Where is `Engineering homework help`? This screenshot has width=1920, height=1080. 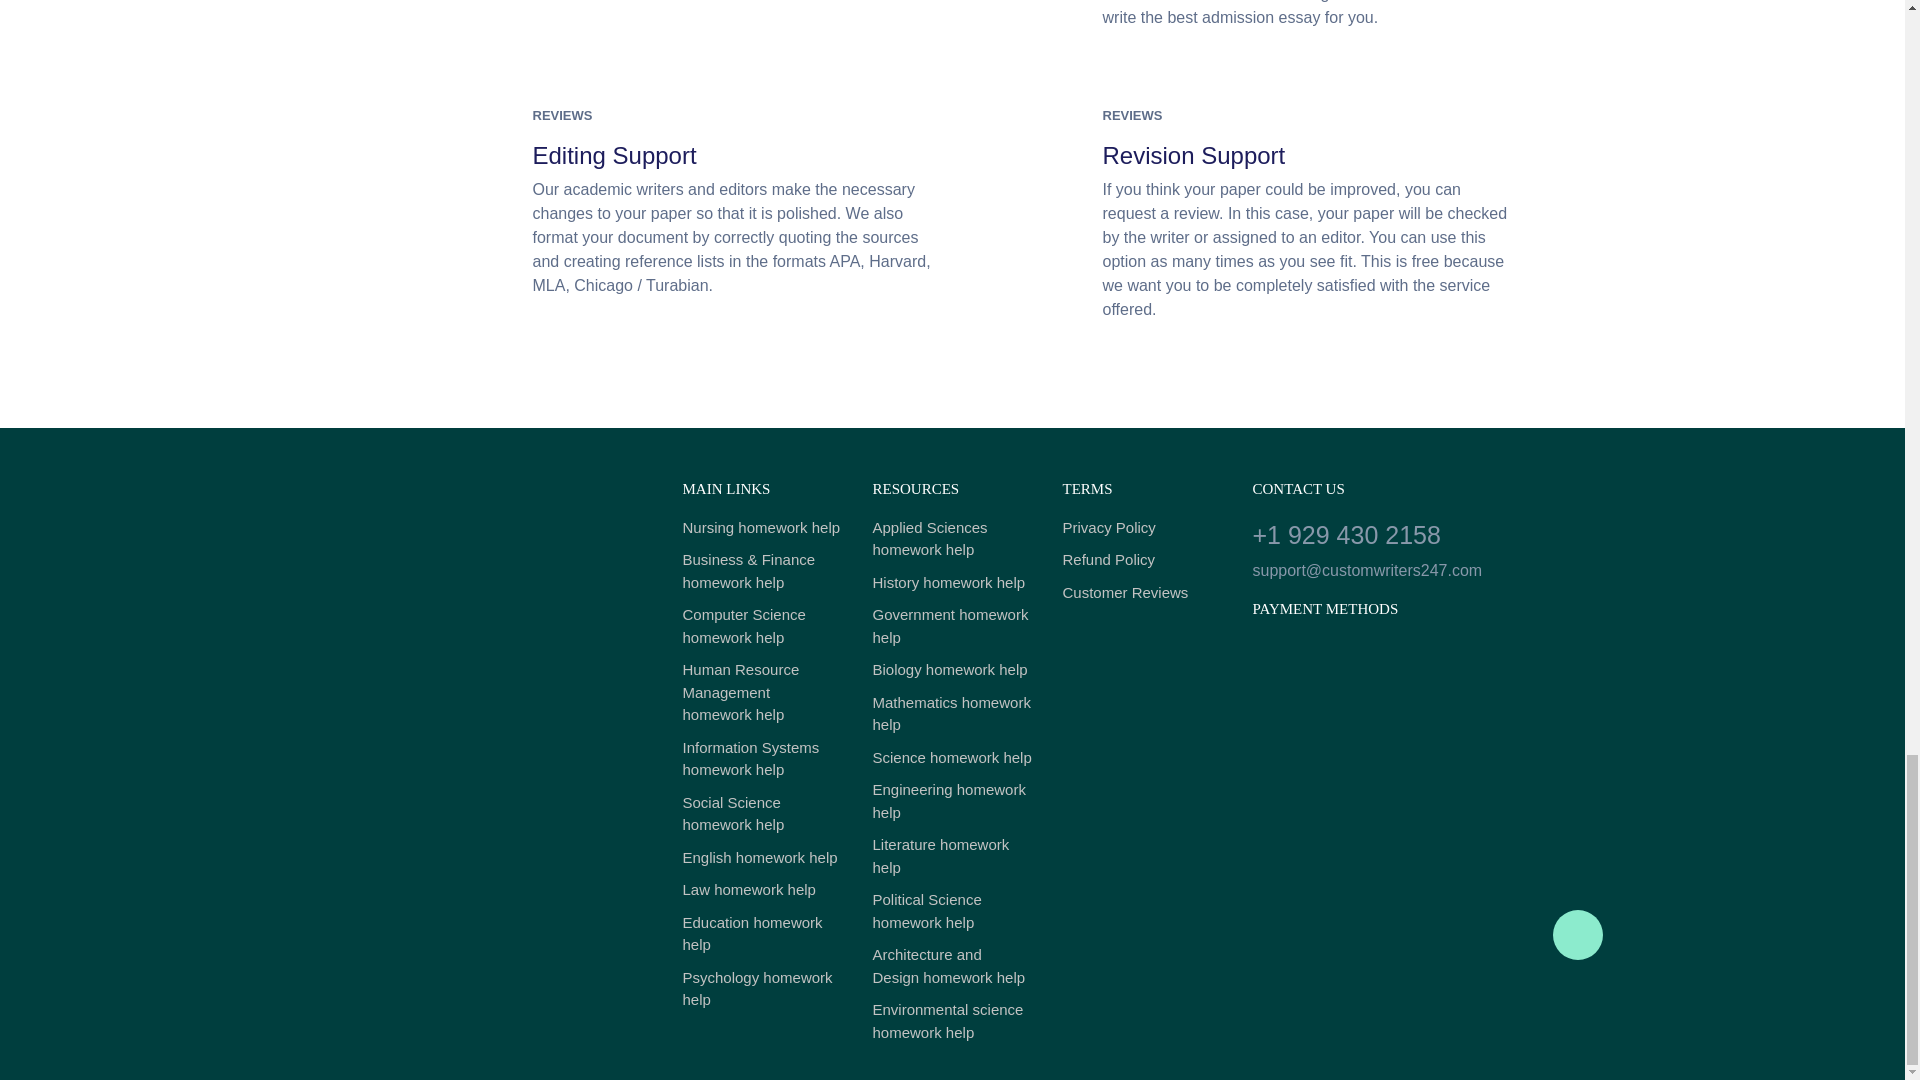
Engineering homework help is located at coordinates (952, 801).